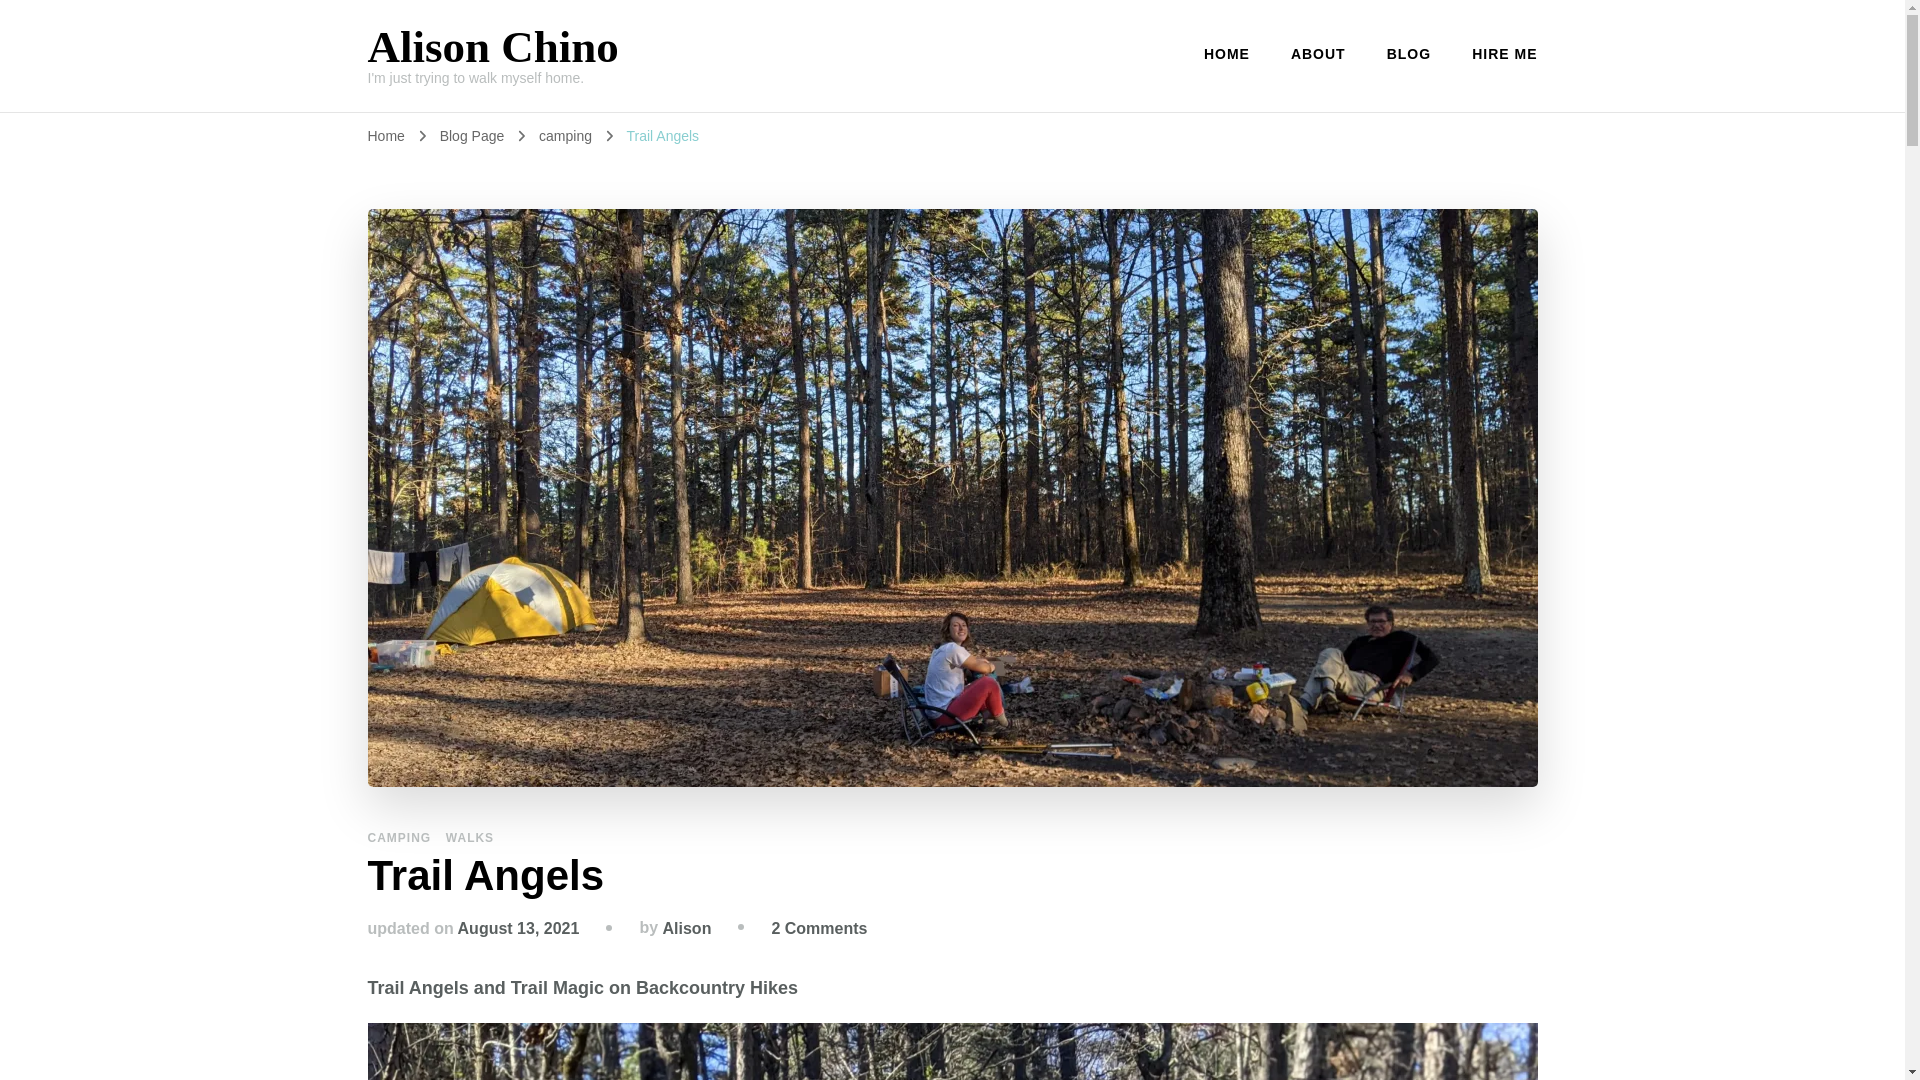  What do you see at coordinates (819, 928) in the screenshot?
I see `Trail Angels` at bounding box center [819, 928].